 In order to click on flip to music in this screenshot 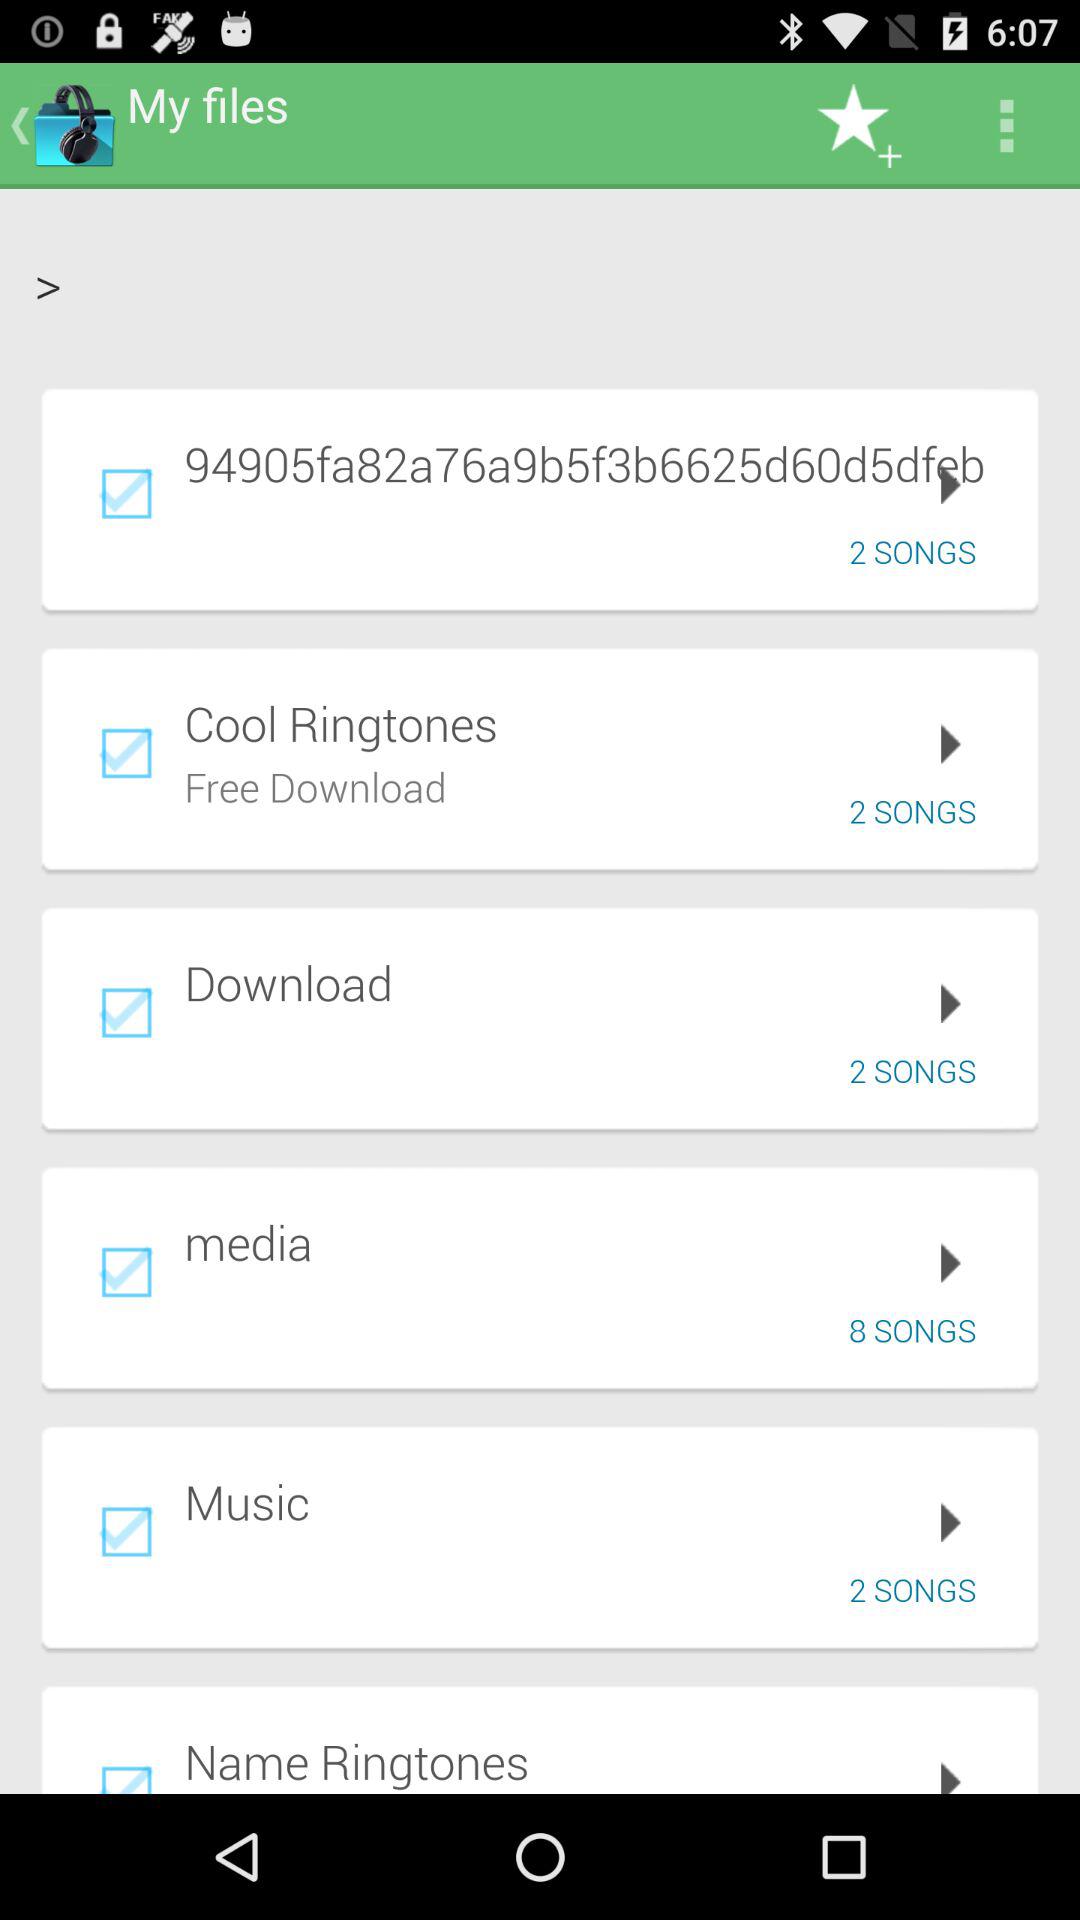, I will do `click(597, 1502)`.